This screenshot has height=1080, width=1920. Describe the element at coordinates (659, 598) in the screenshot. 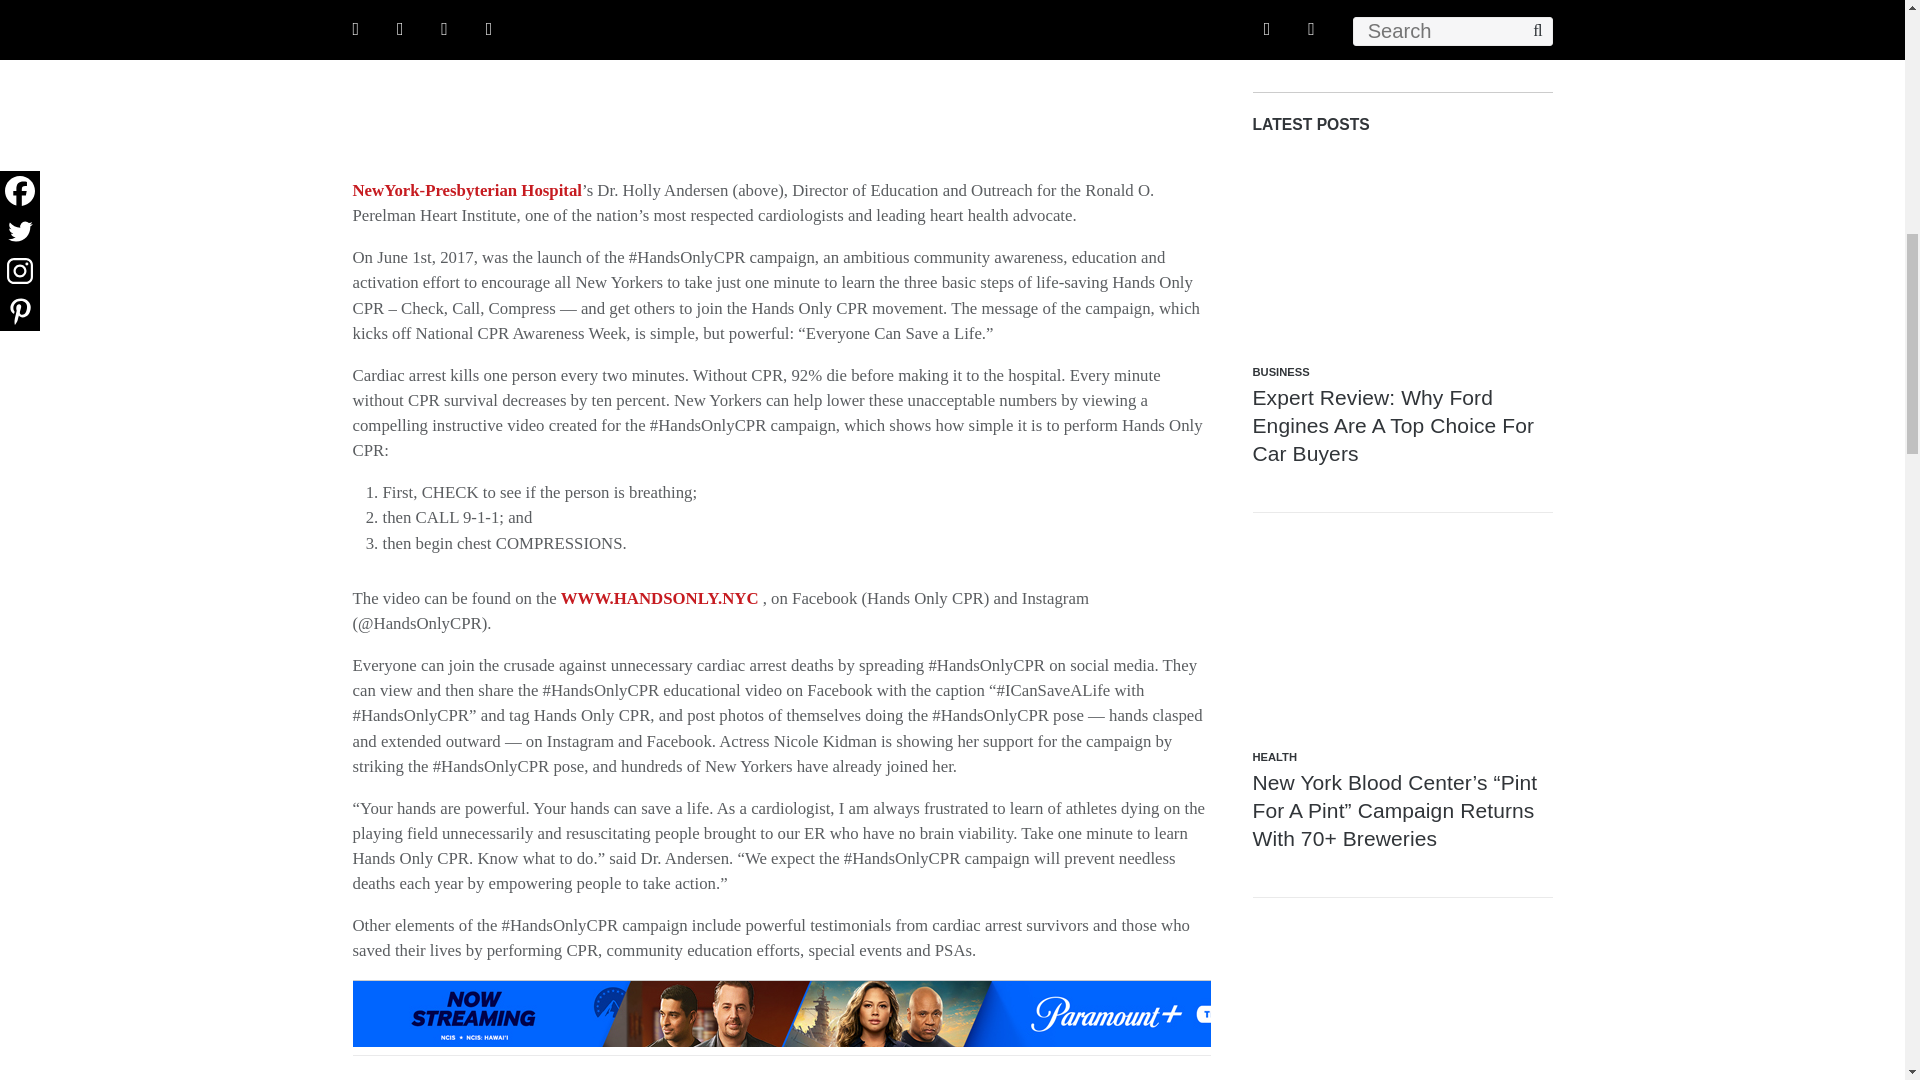

I see `WWW.HANDSONLY.NYC` at that location.